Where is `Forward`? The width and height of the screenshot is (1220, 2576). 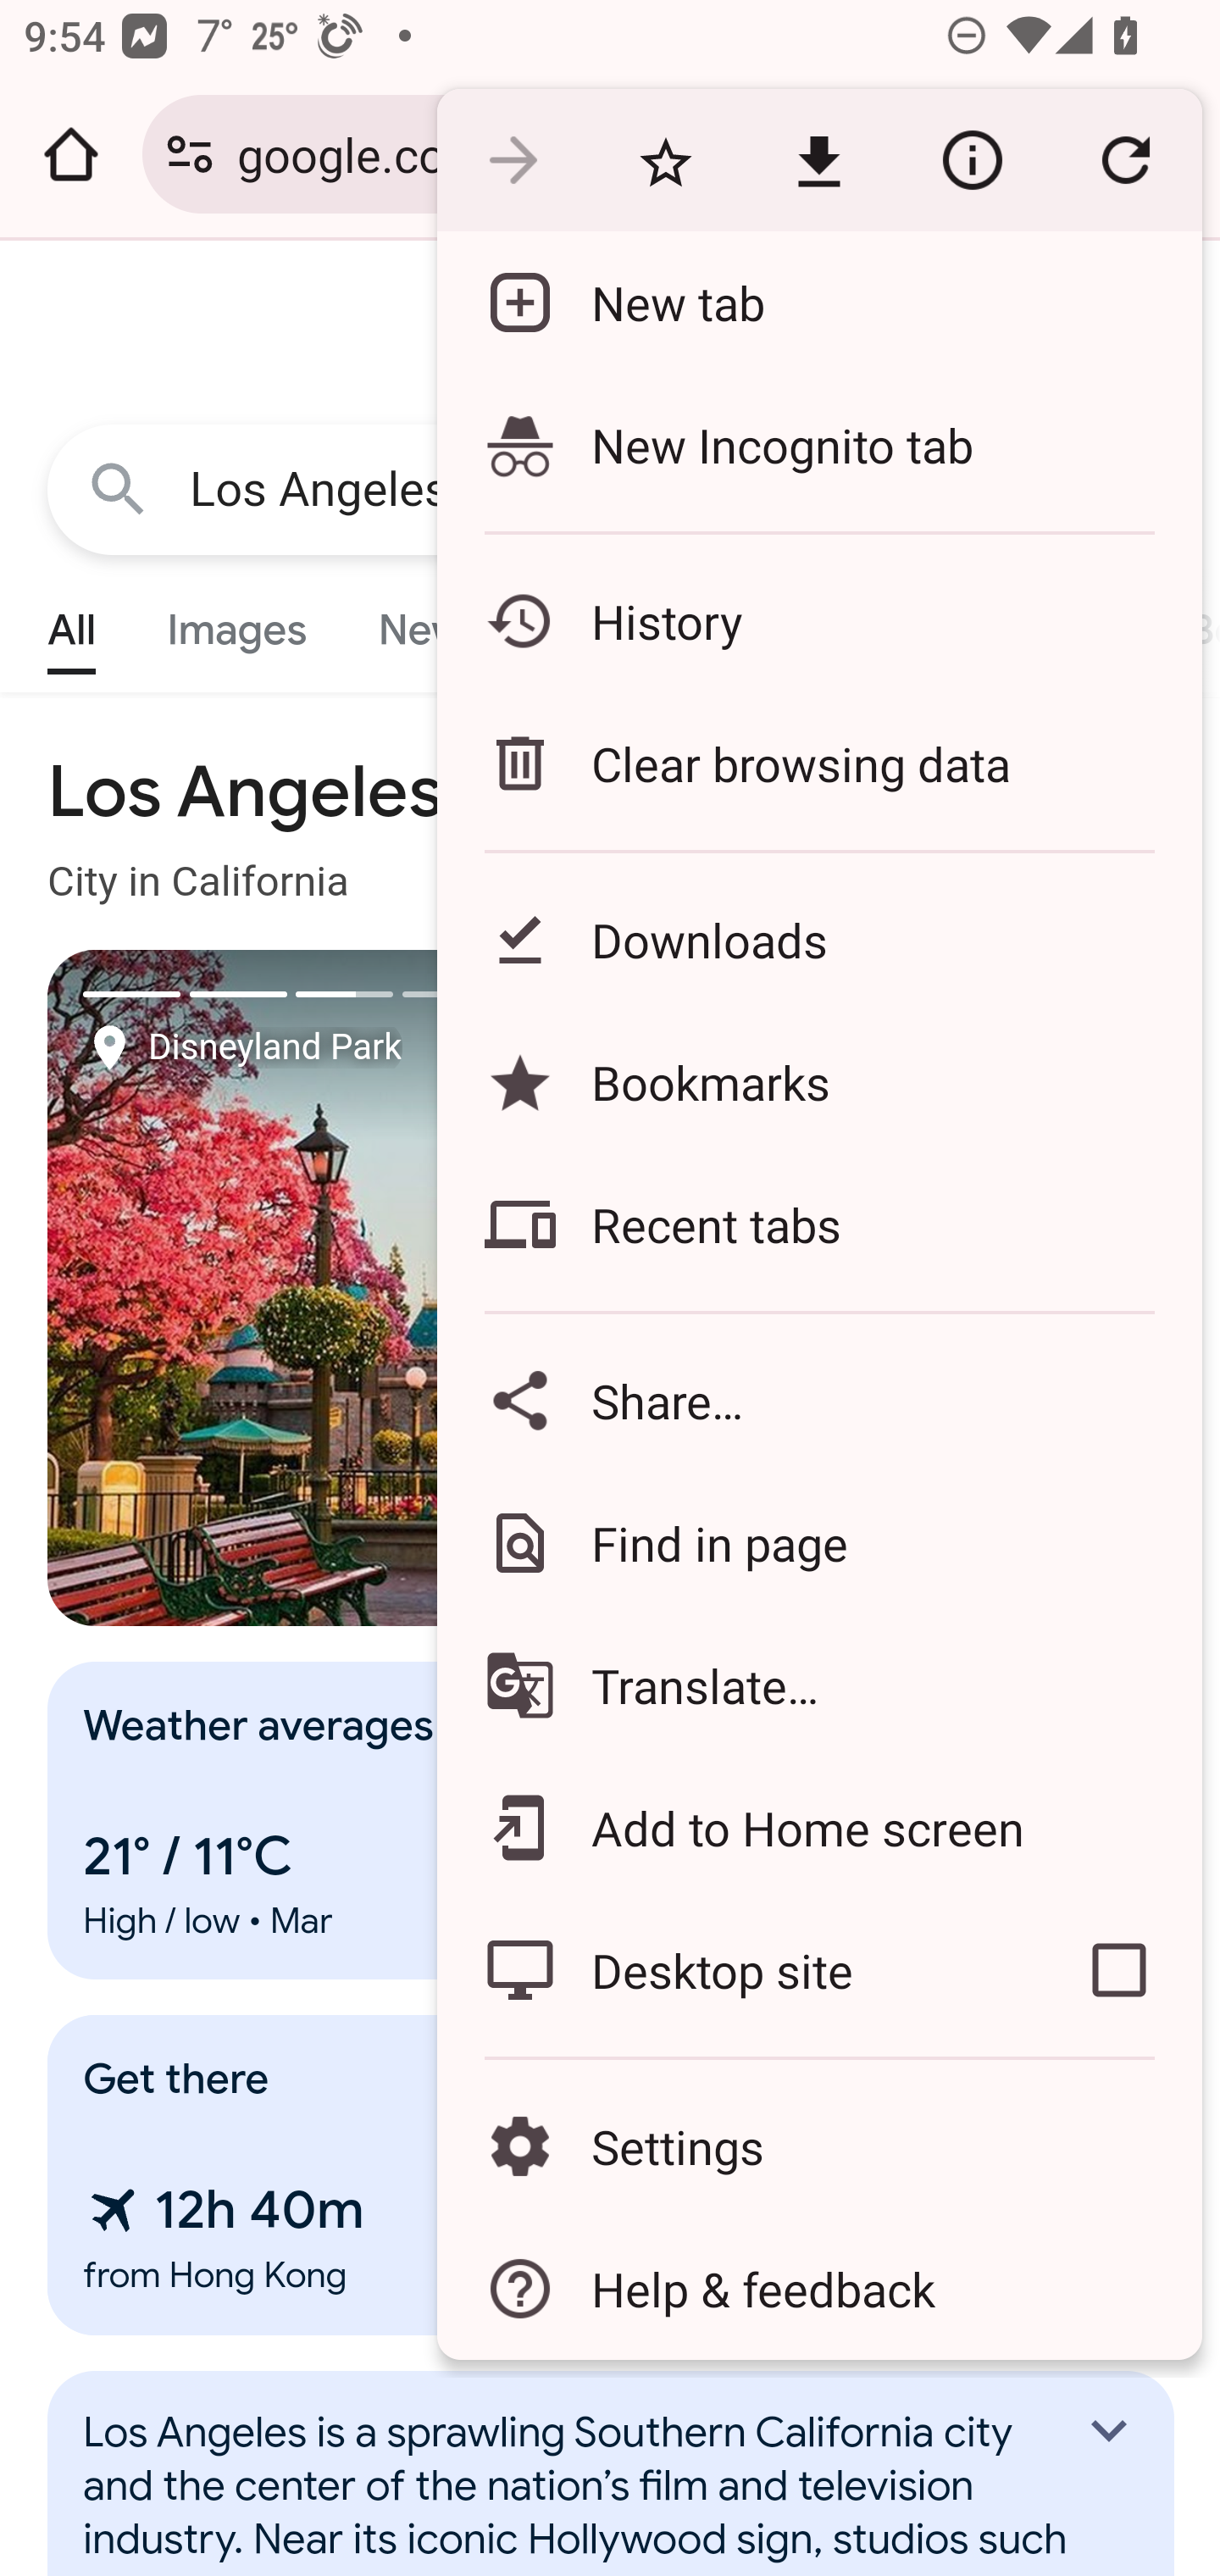
Forward is located at coordinates (513, 161).